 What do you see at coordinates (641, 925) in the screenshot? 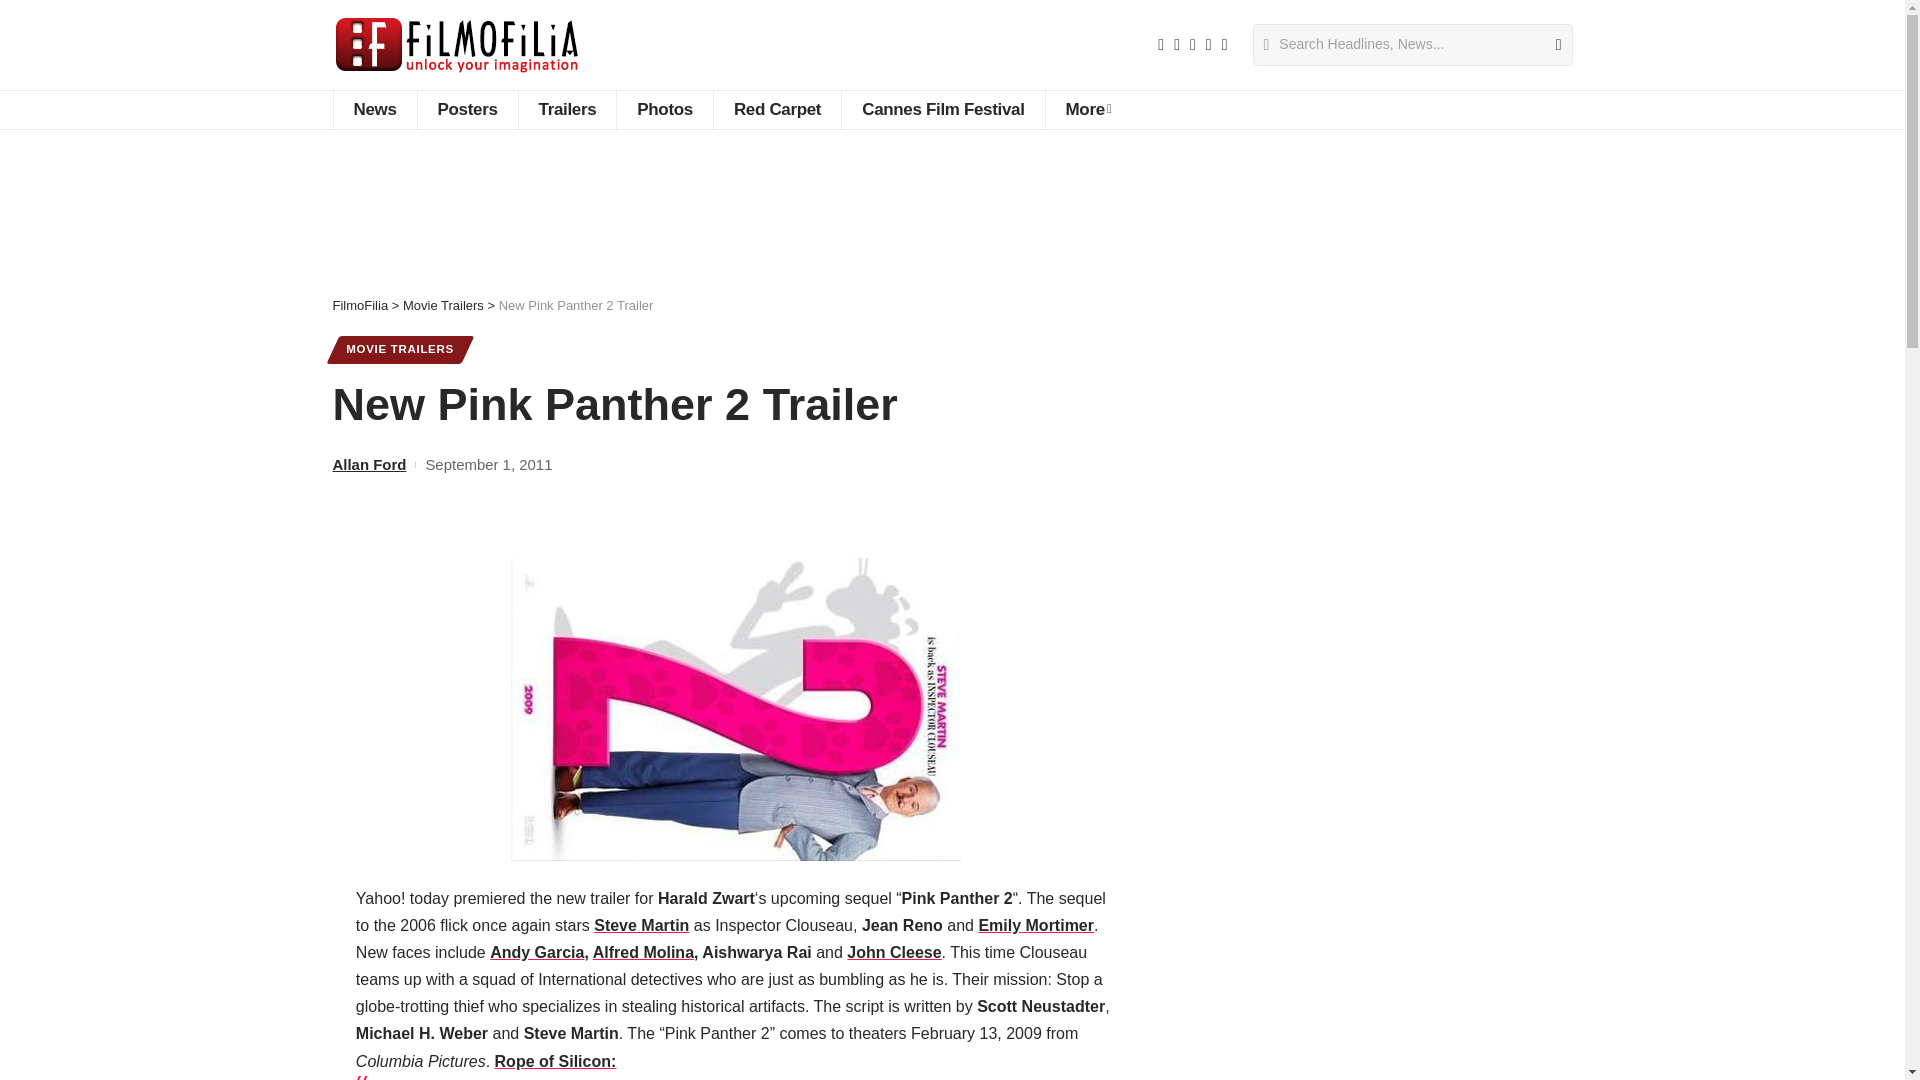
I see `Posts tagged with Steve Martin` at bounding box center [641, 925].